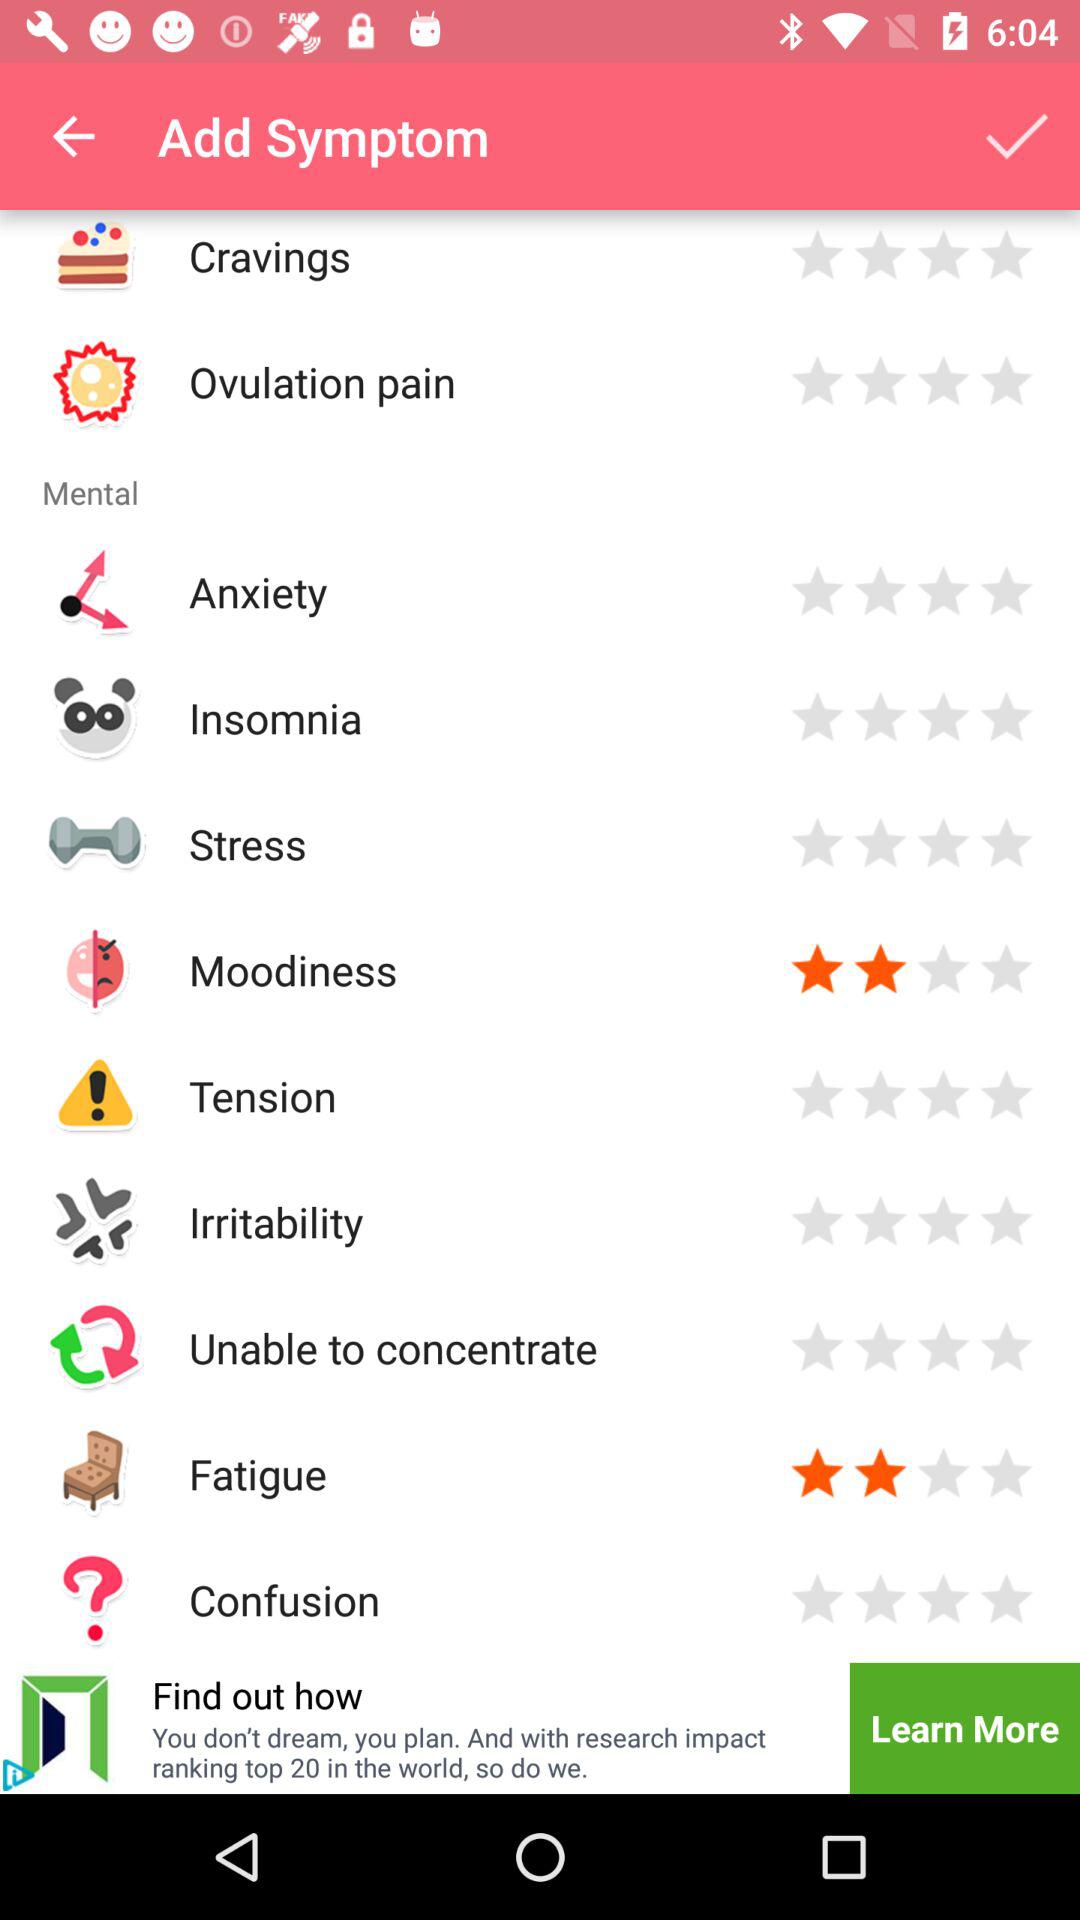 Image resolution: width=1080 pixels, height=1920 pixels. What do you see at coordinates (944, 256) in the screenshot?
I see `rate symptom 3 stars` at bounding box center [944, 256].